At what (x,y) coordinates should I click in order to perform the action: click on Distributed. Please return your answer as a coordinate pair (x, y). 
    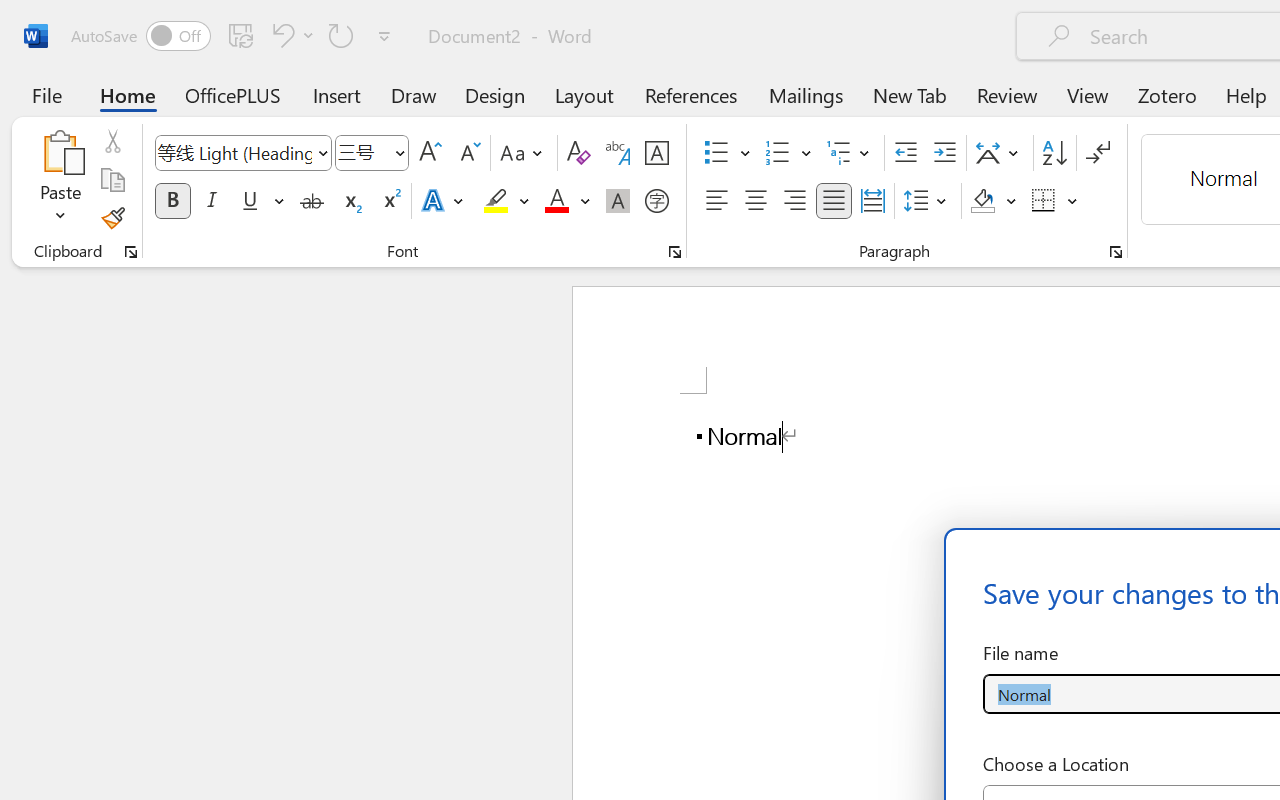
    Looking at the image, I should click on (872, 201).